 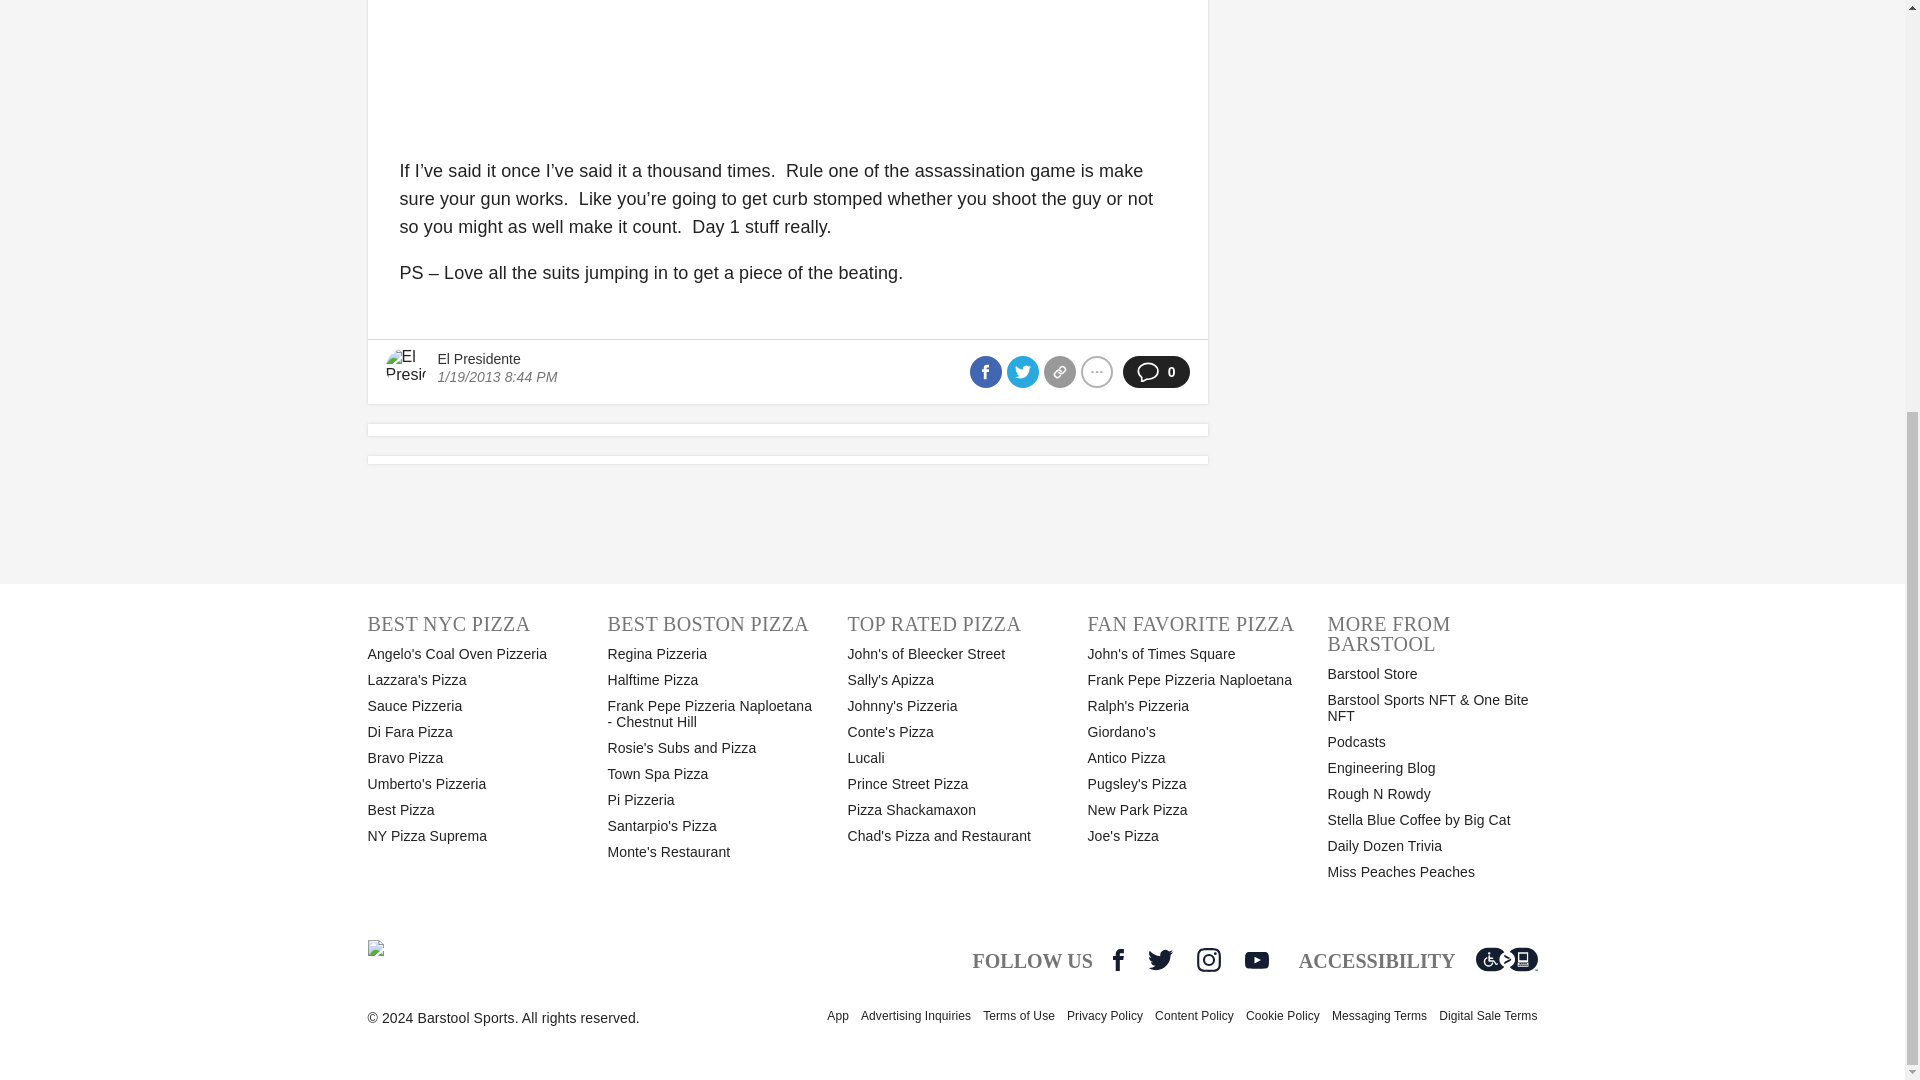 I want to click on Instagram Icon, so click(x=1208, y=960).